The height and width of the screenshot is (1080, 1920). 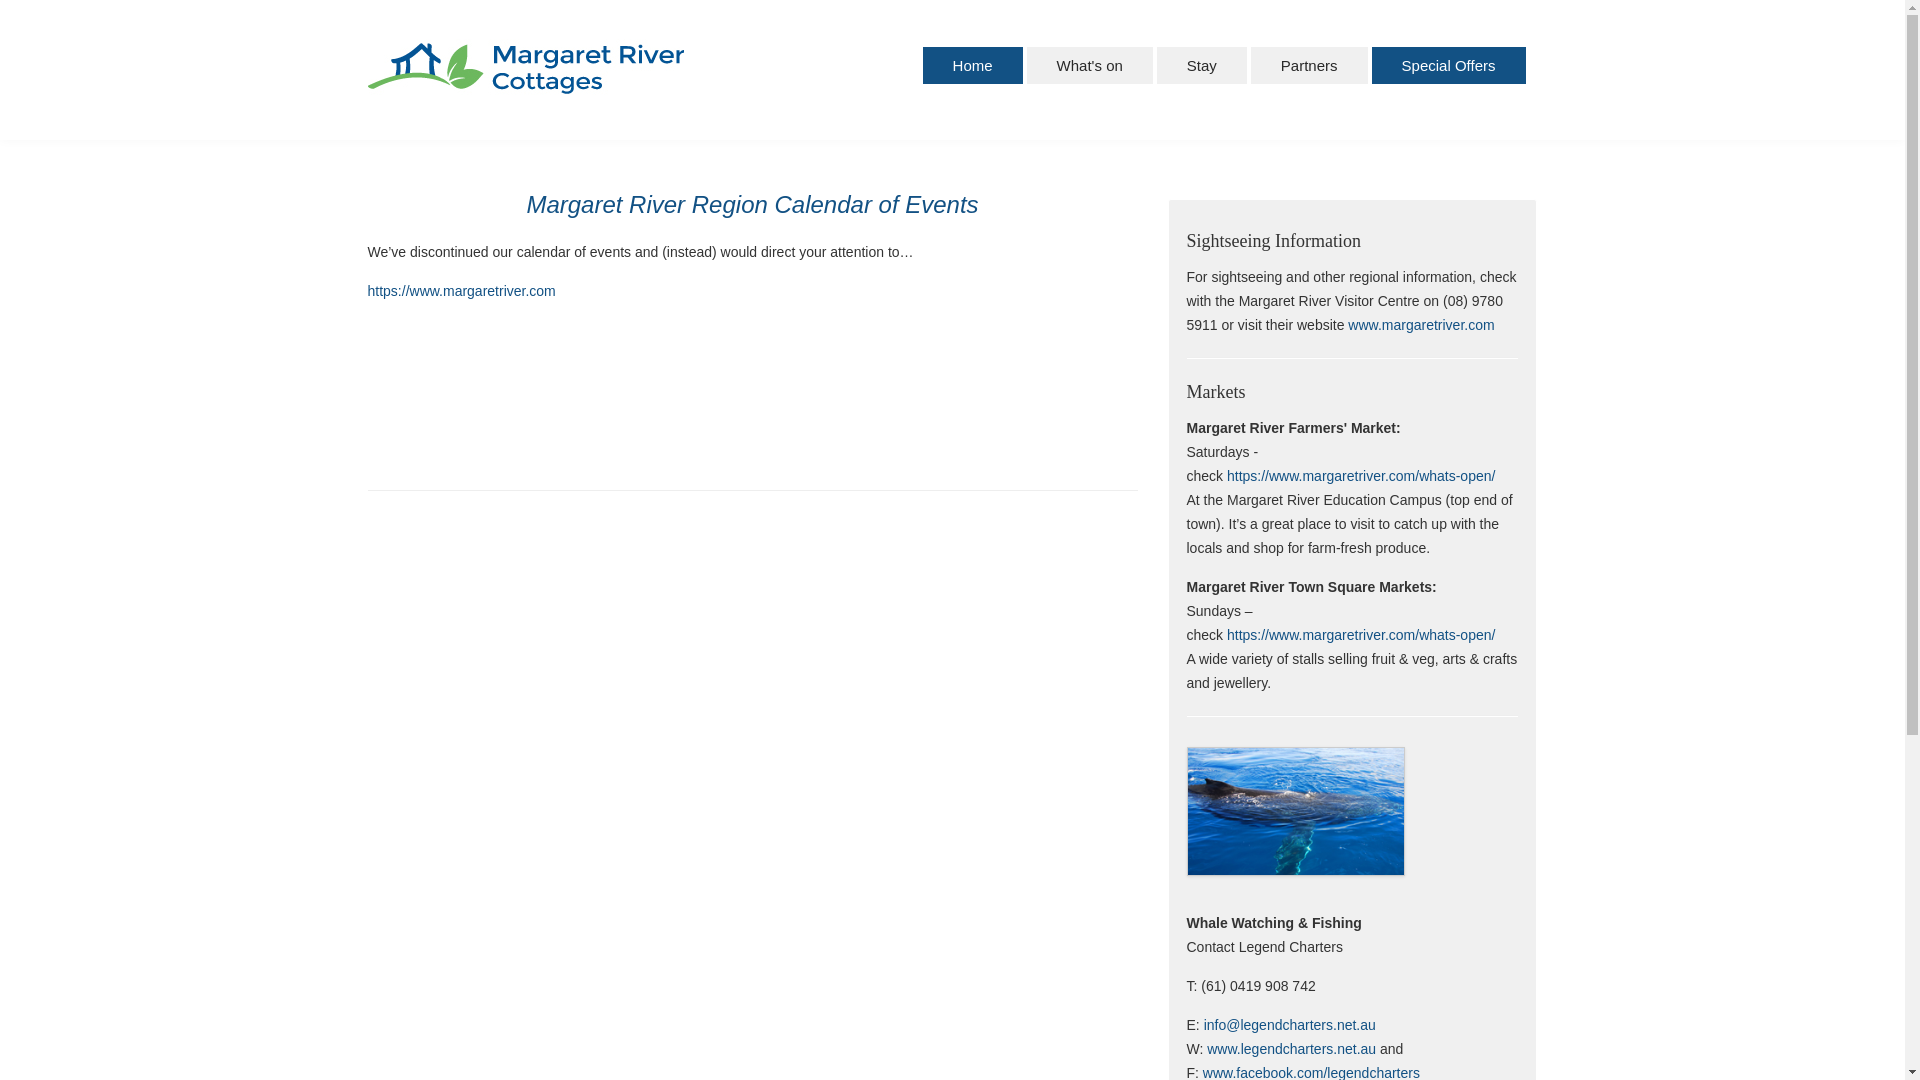 What do you see at coordinates (1290, 1025) in the screenshot?
I see `info@legendcharters.net.au` at bounding box center [1290, 1025].